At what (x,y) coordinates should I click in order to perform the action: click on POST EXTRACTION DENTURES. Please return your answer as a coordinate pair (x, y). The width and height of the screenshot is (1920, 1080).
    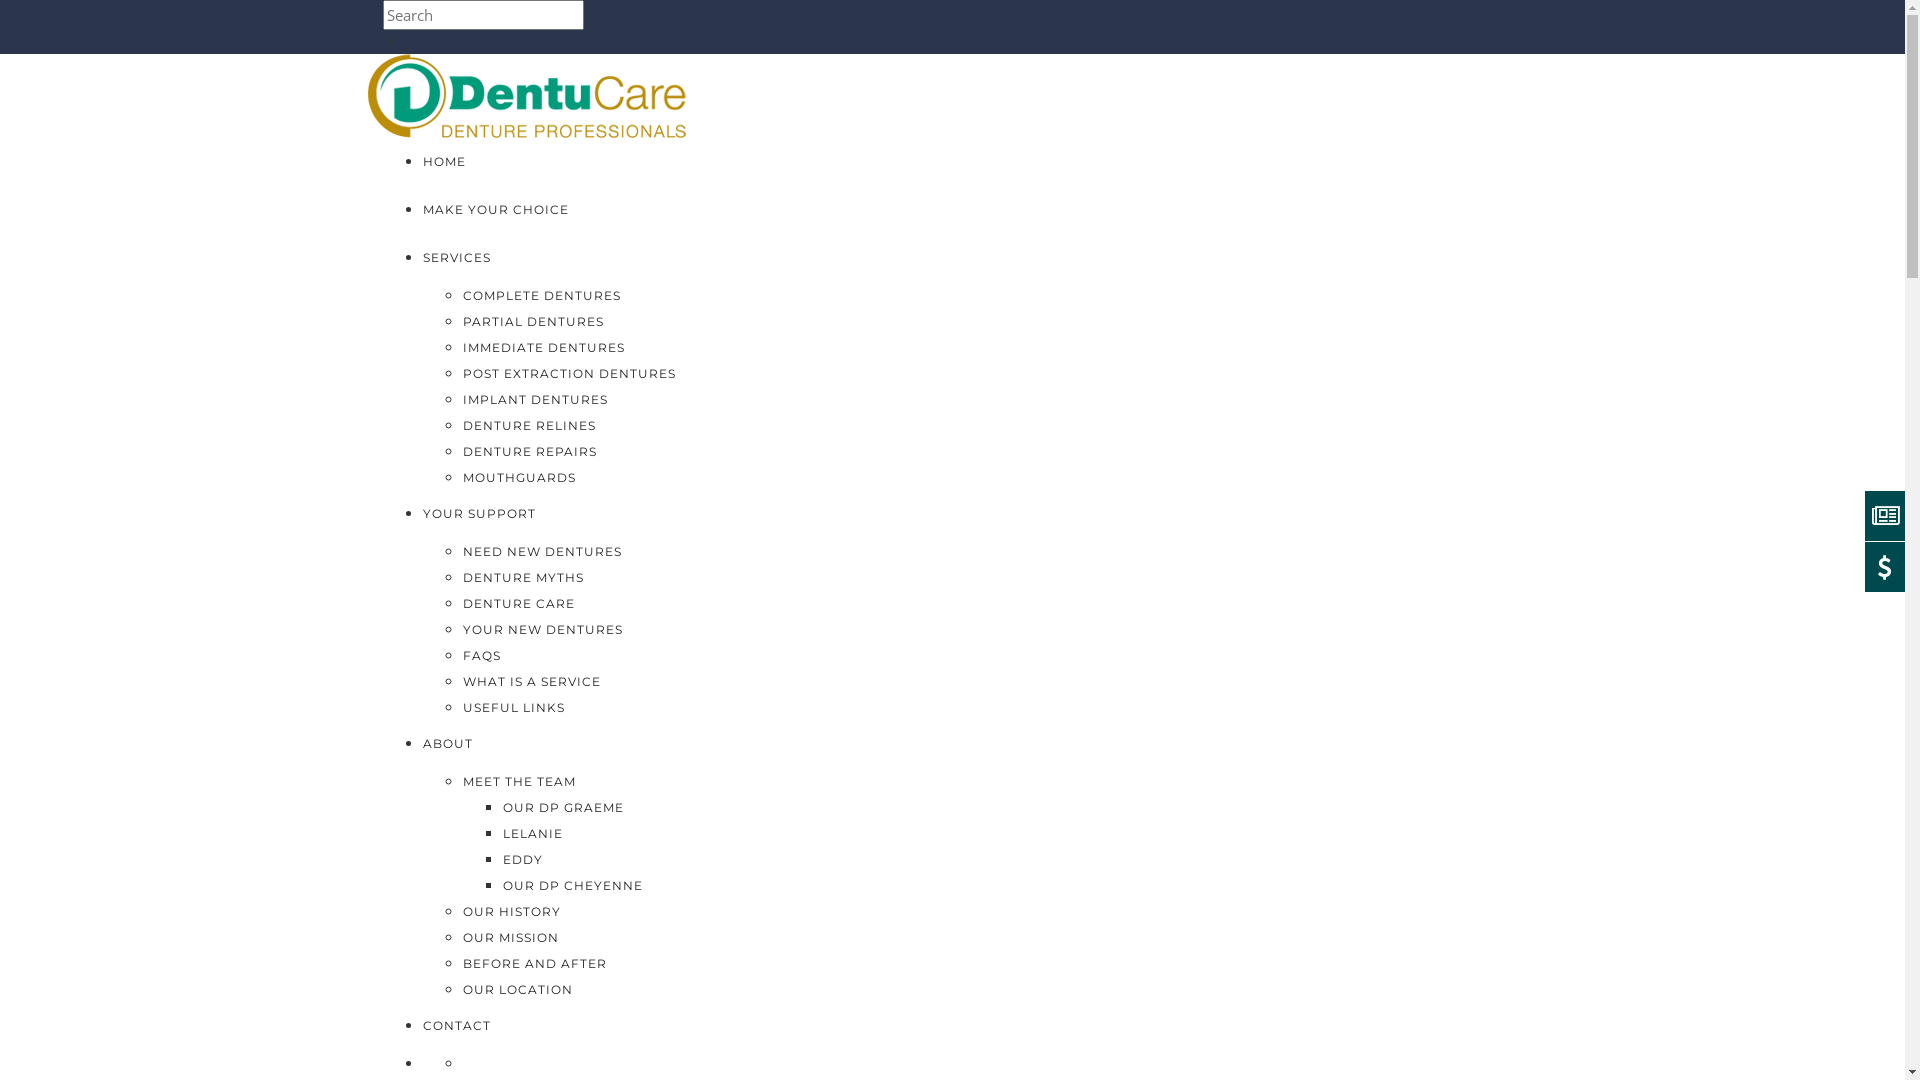
    Looking at the image, I should click on (568, 374).